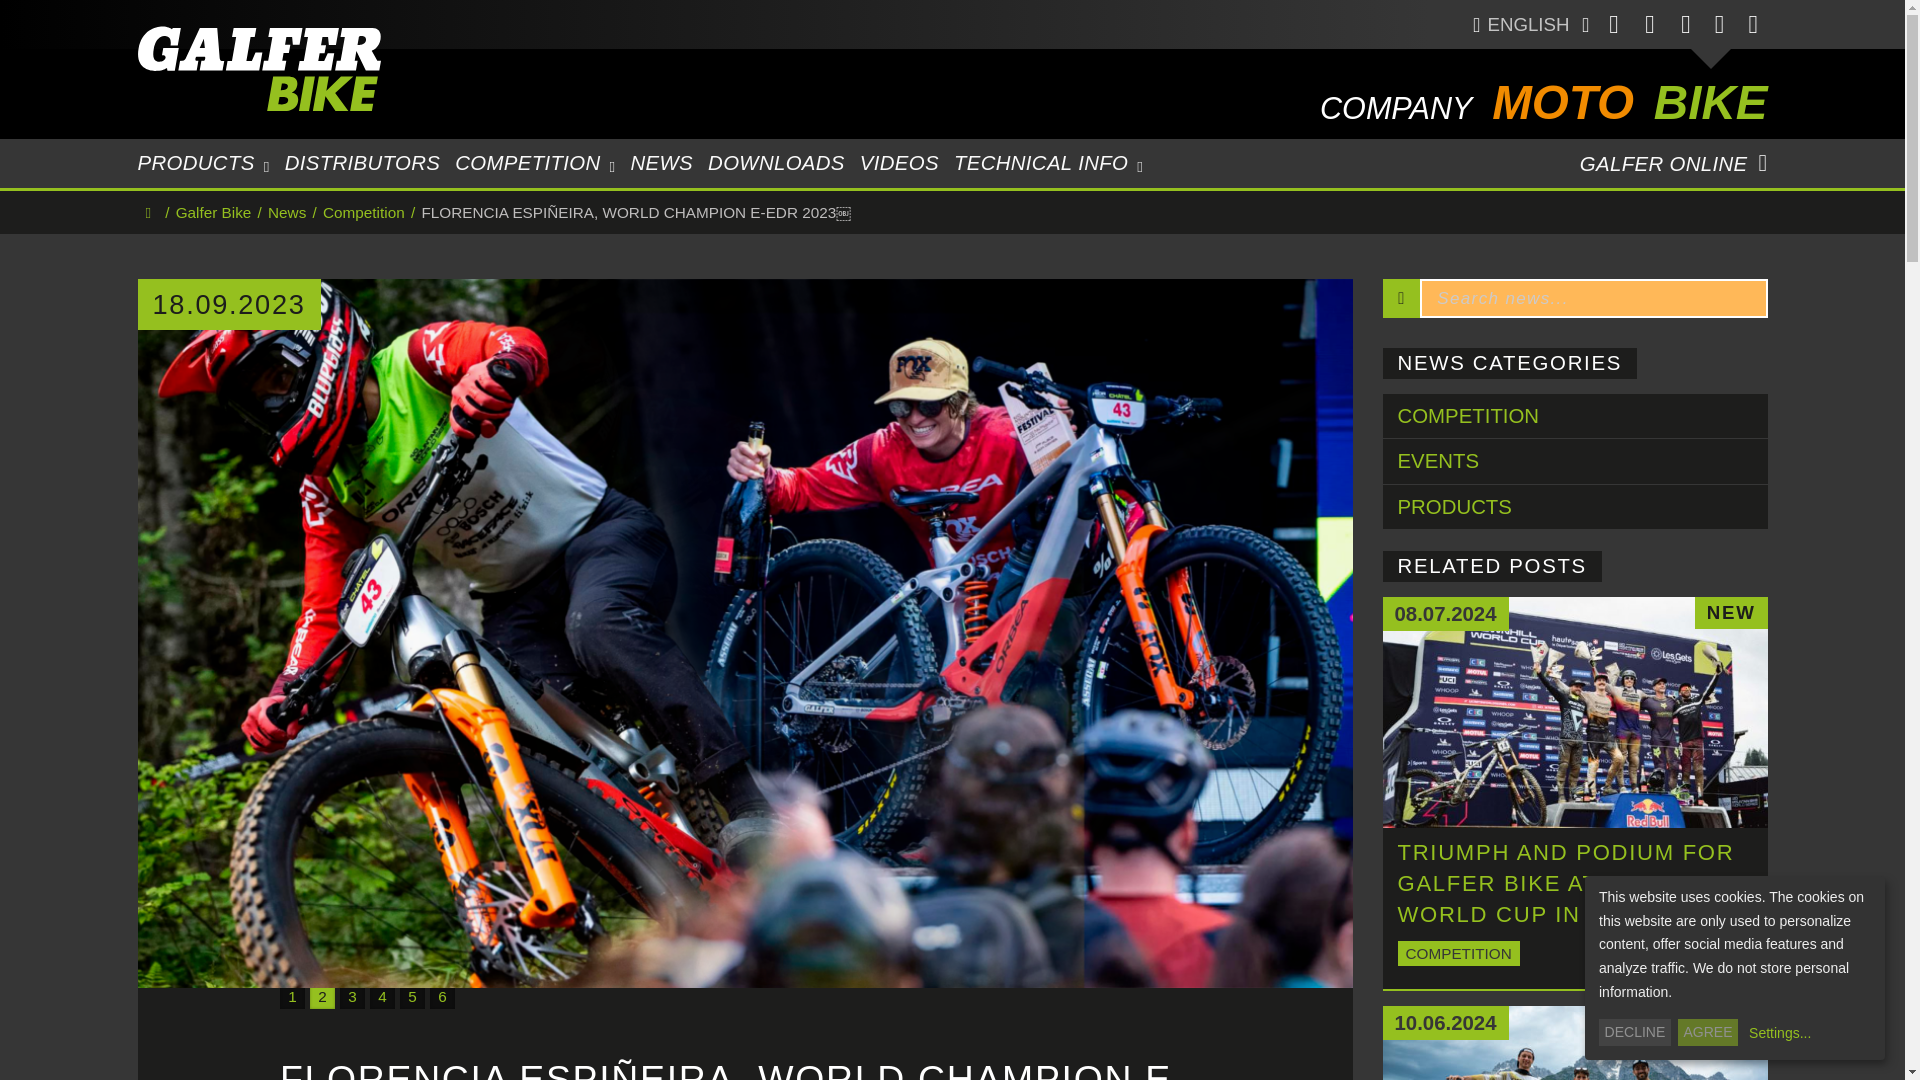 The image size is (1920, 1080). Describe the element at coordinates (204, 163) in the screenshot. I see `PRODUCTS` at that location.